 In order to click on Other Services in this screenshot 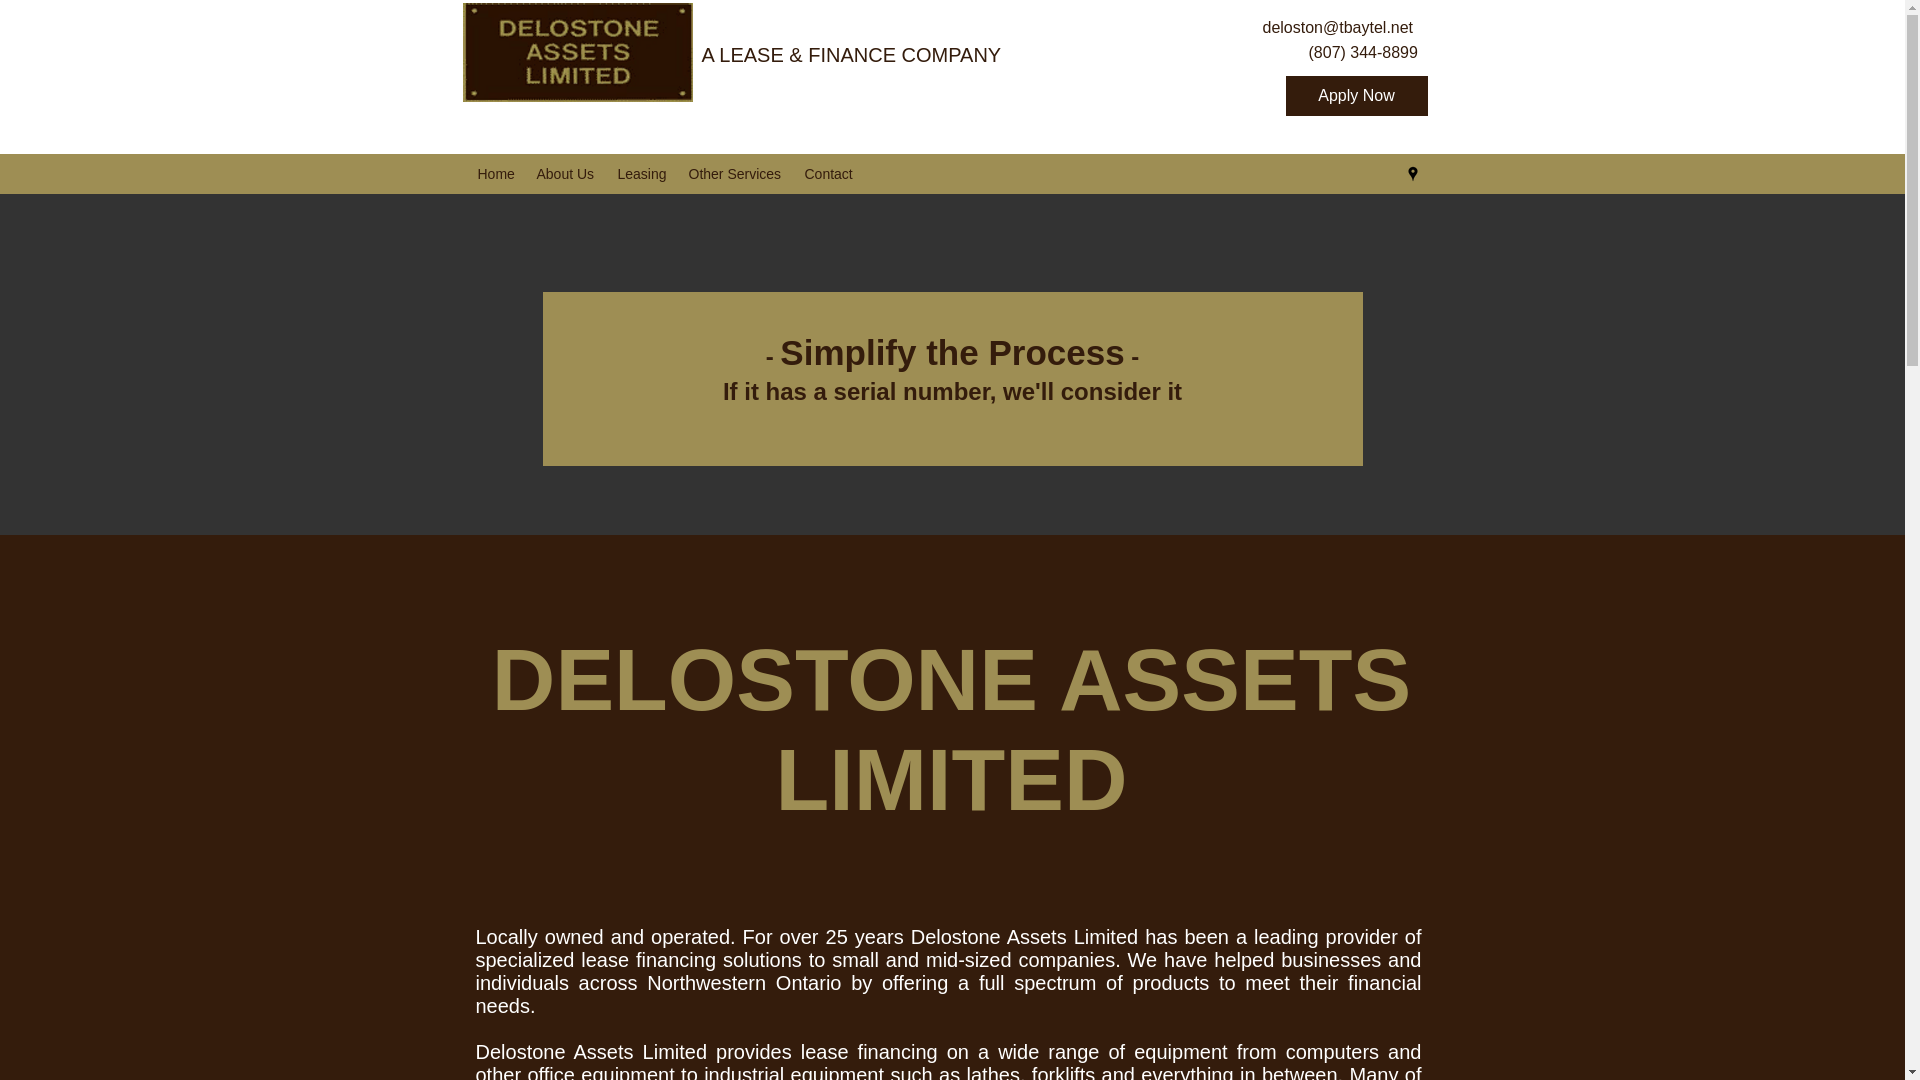, I will do `click(736, 174)`.